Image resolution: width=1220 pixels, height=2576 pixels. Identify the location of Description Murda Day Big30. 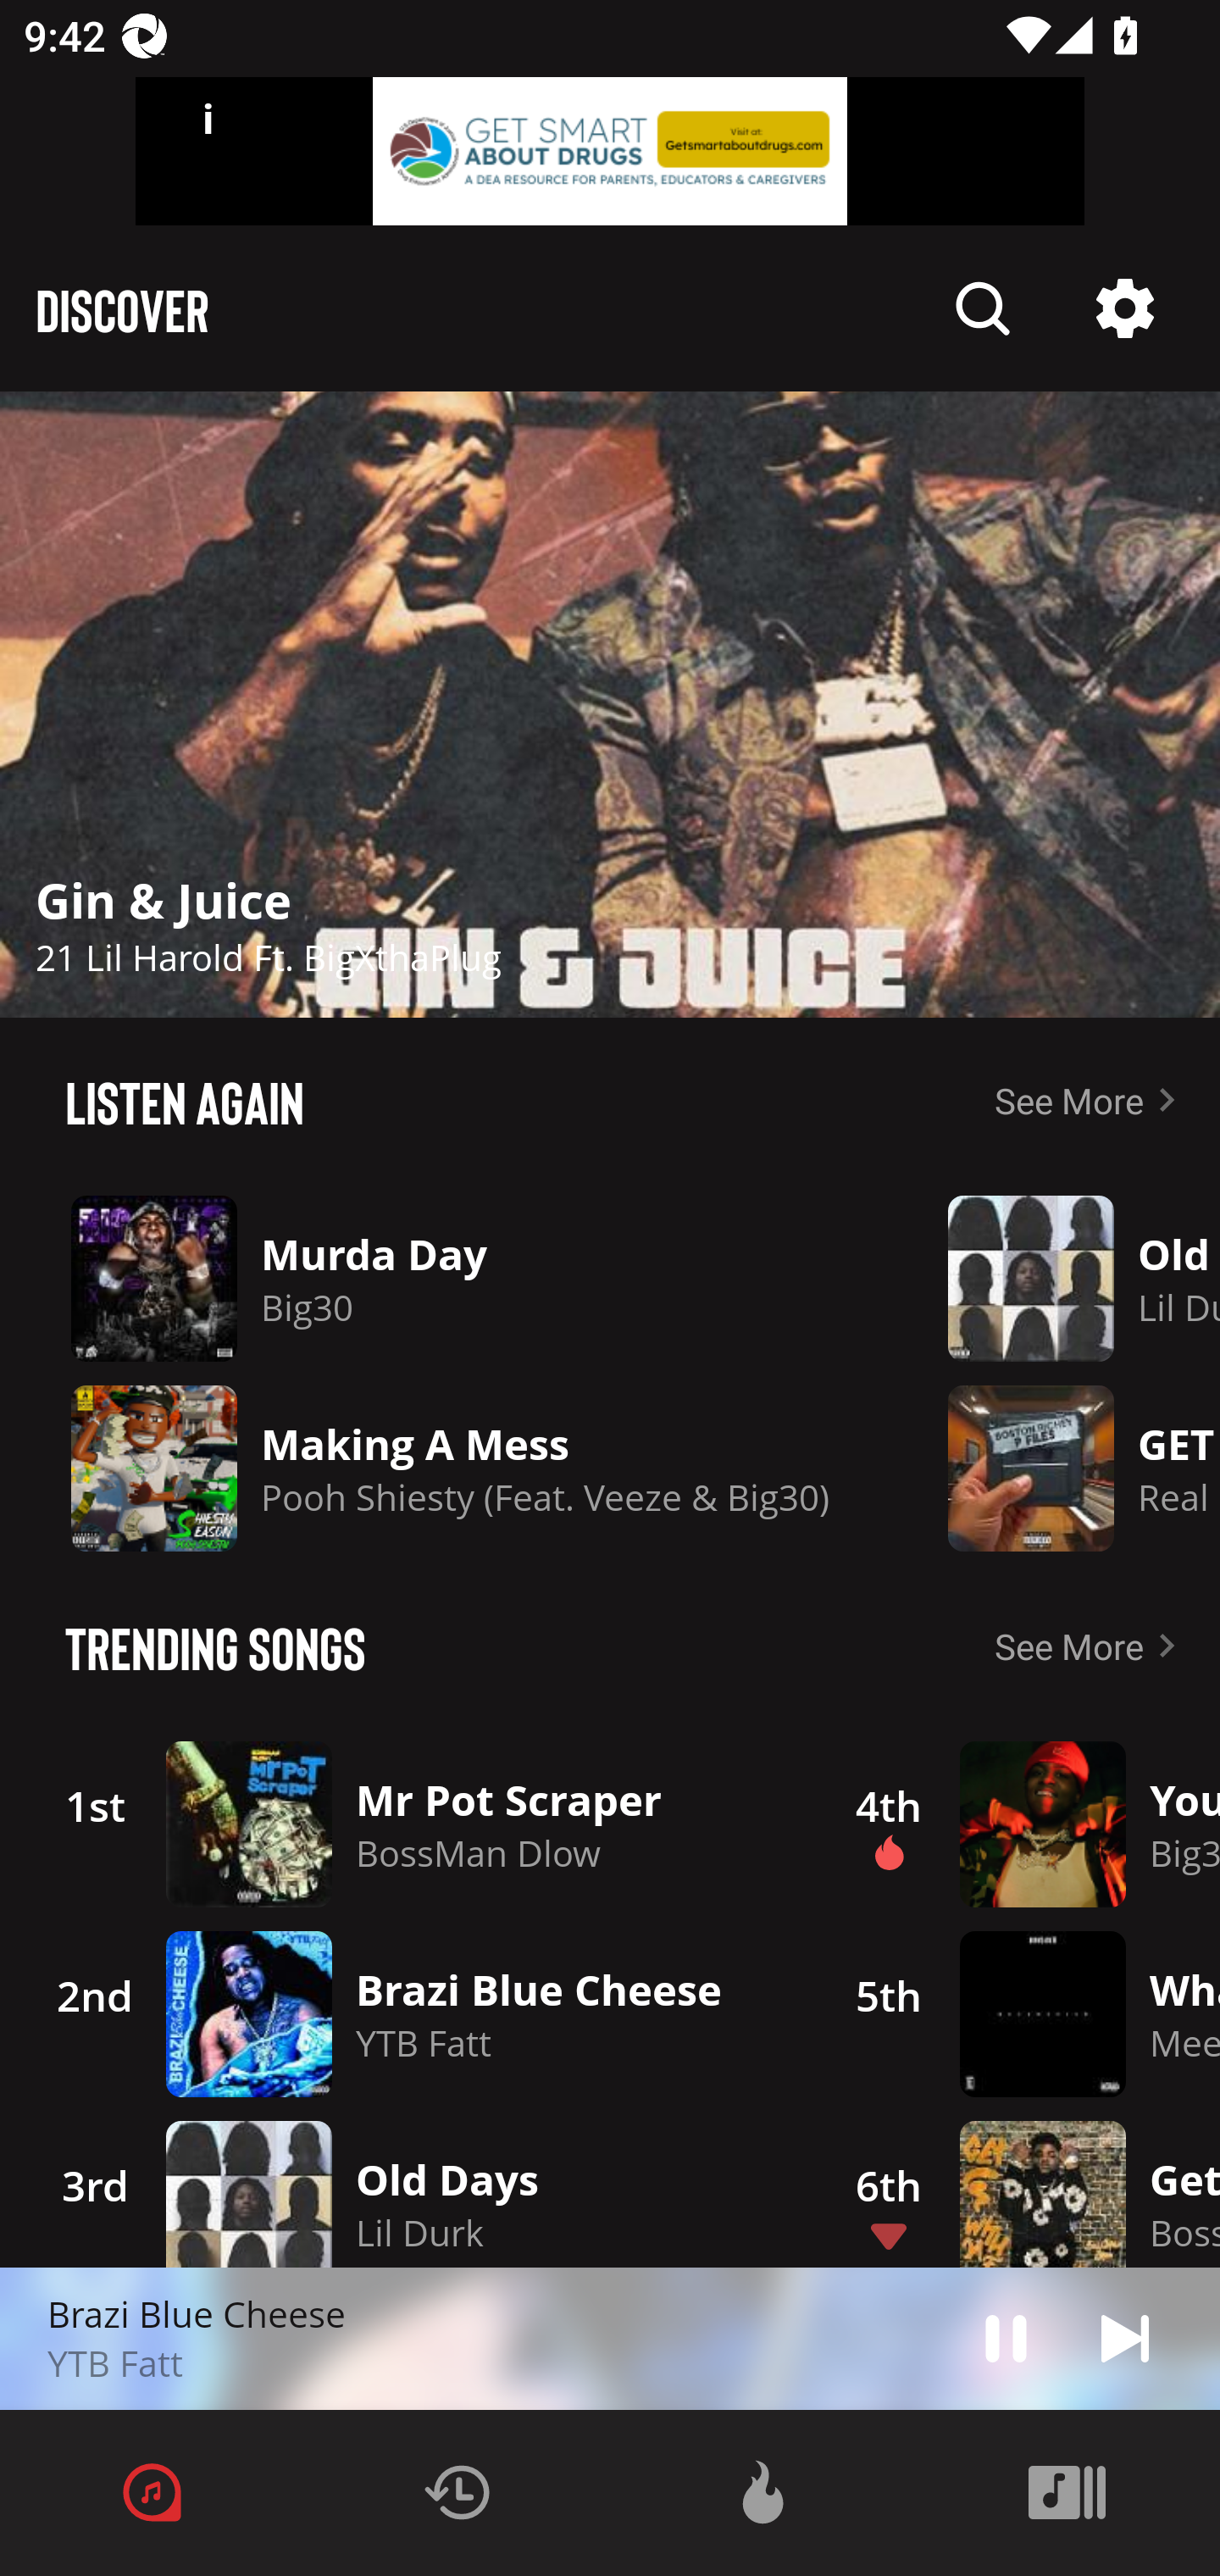
(450, 1279).